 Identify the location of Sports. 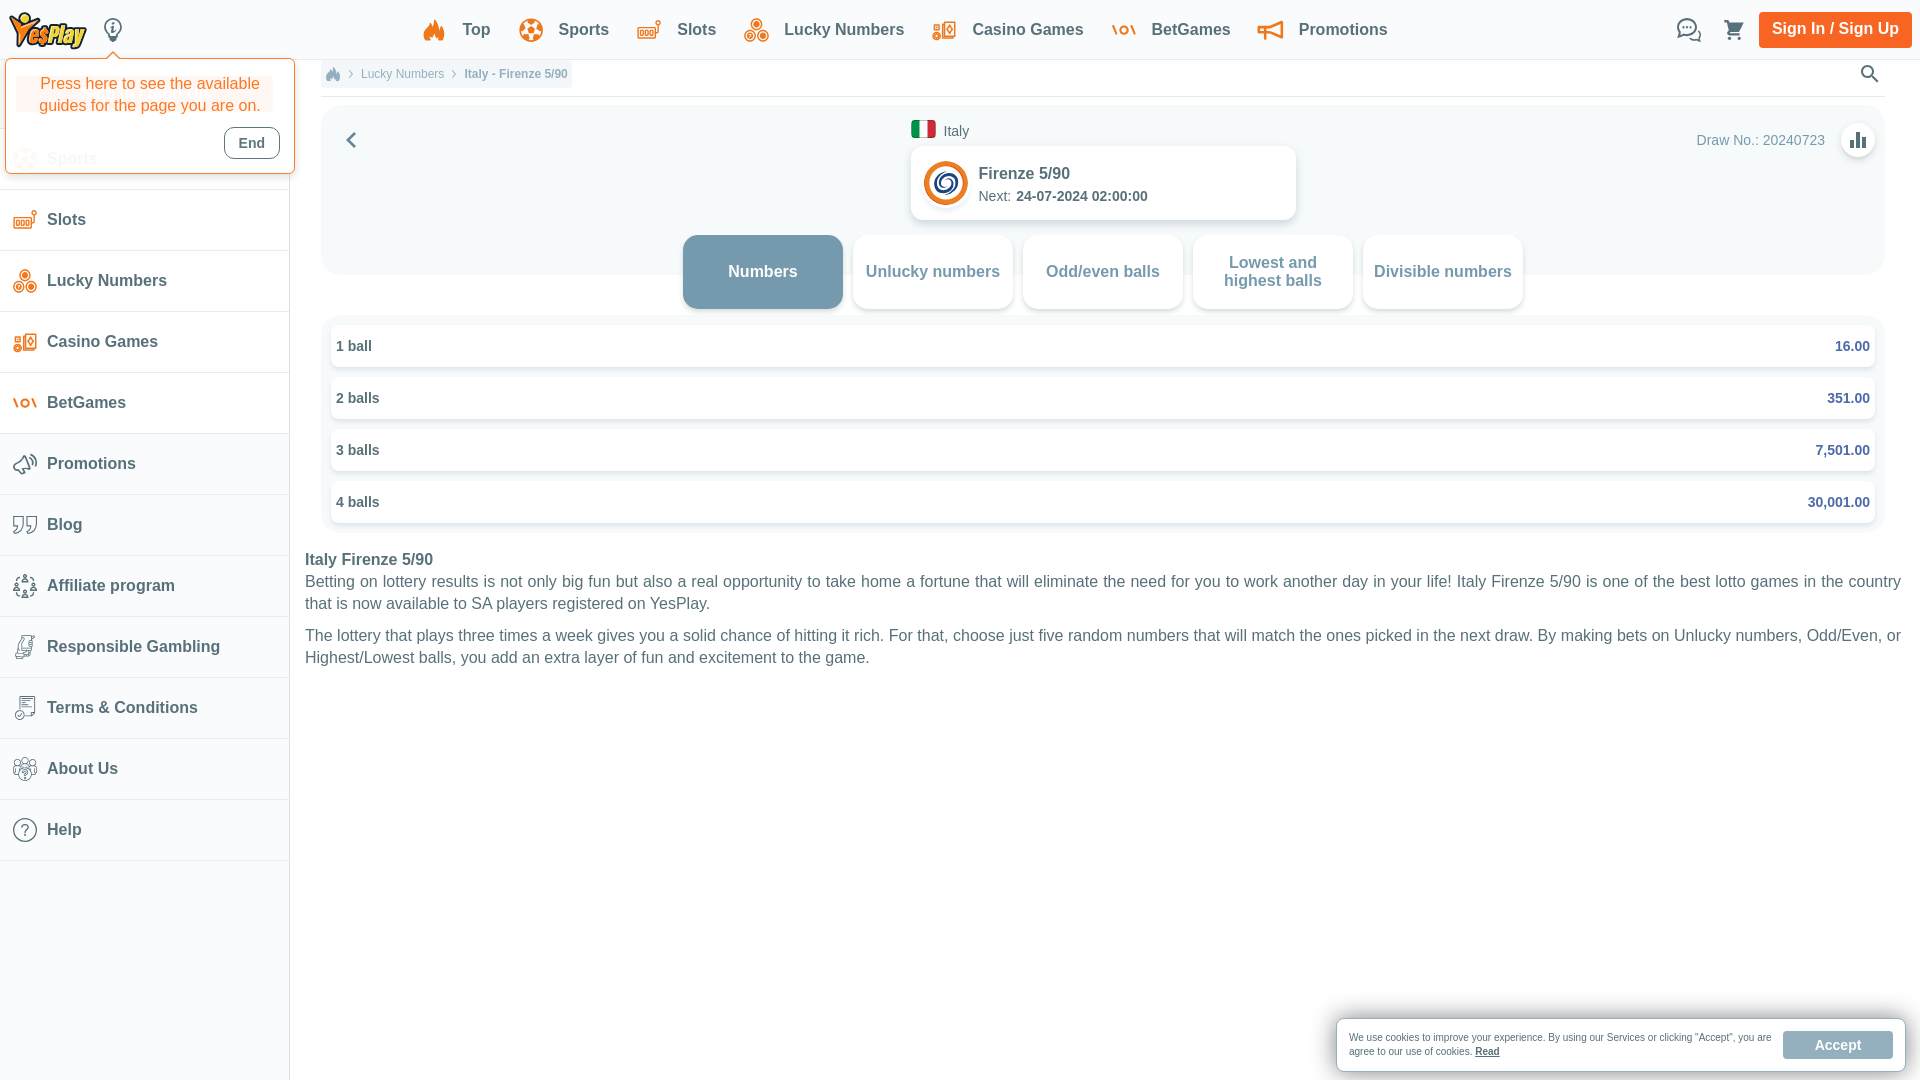
(560, 30).